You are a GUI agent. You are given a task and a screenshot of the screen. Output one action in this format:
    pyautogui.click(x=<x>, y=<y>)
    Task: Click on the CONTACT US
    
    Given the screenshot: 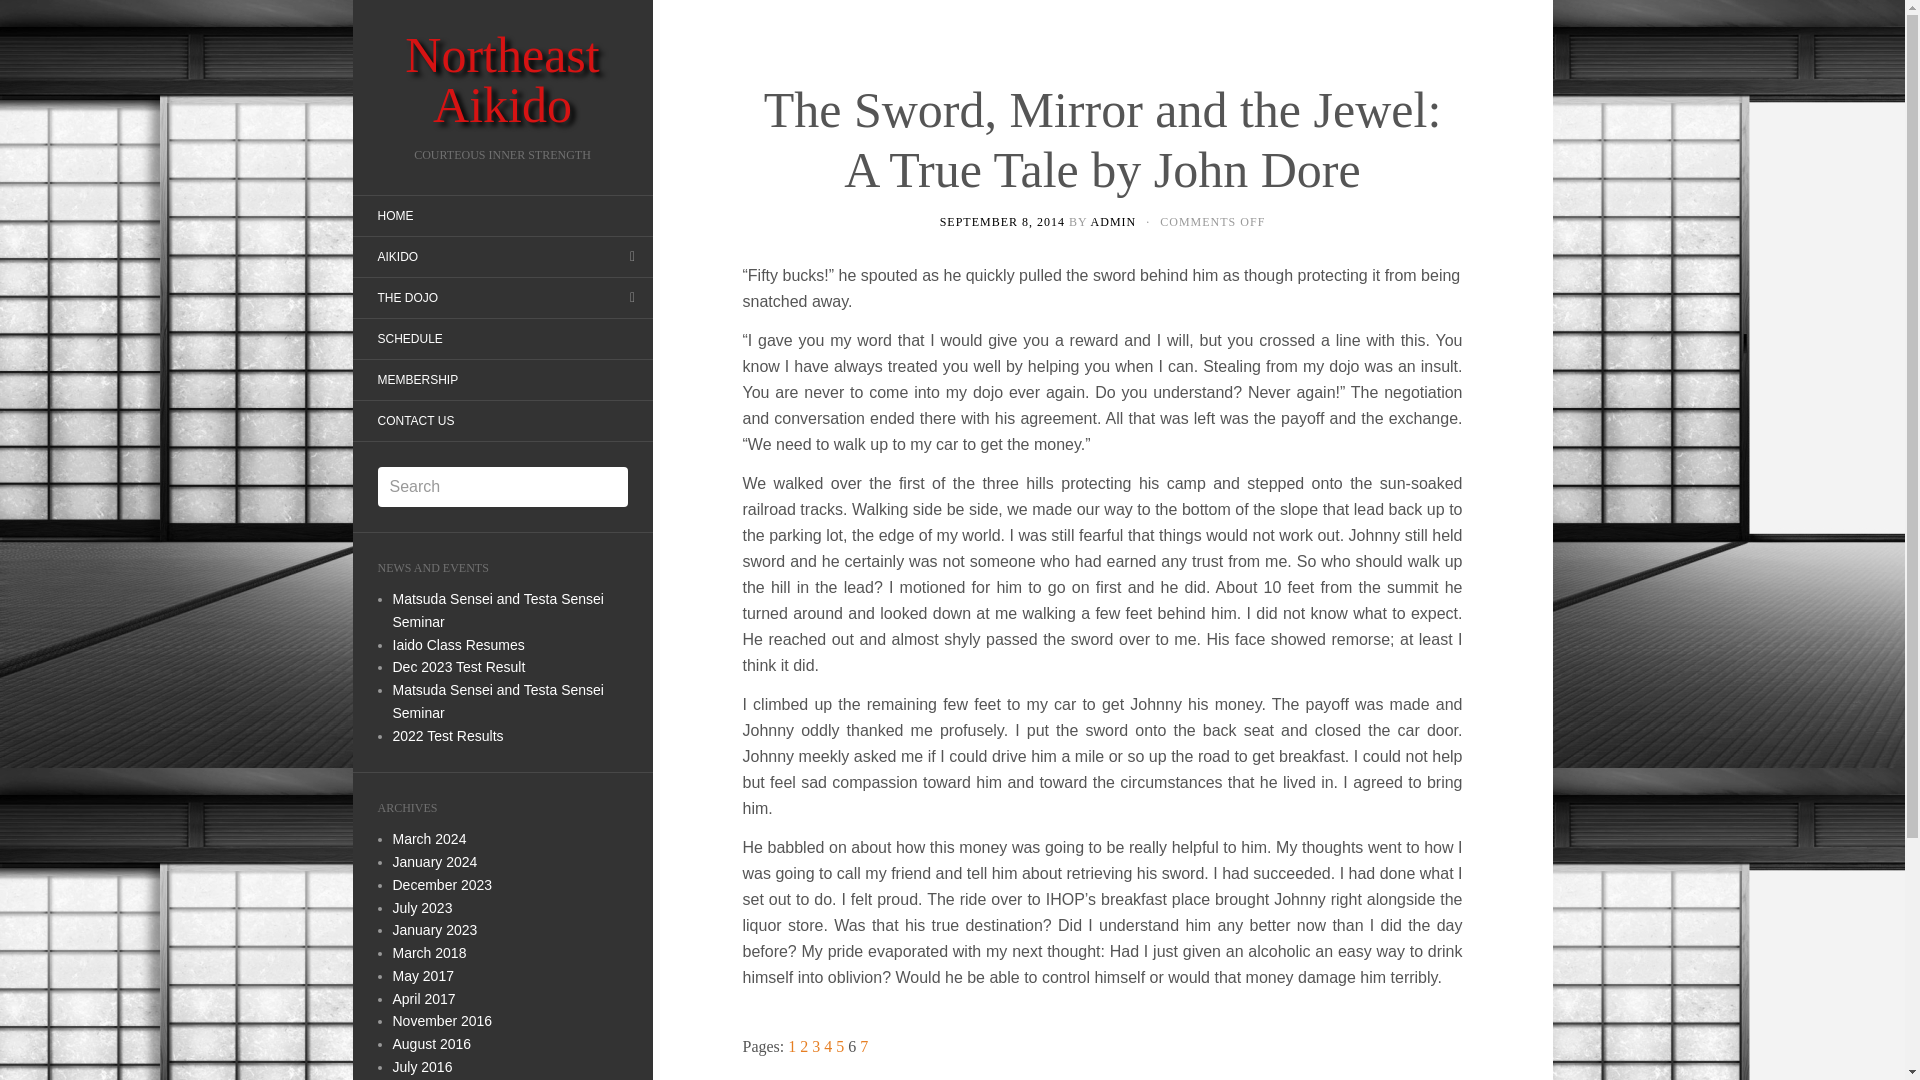 What is the action you would take?
    pyautogui.click(x=414, y=420)
    